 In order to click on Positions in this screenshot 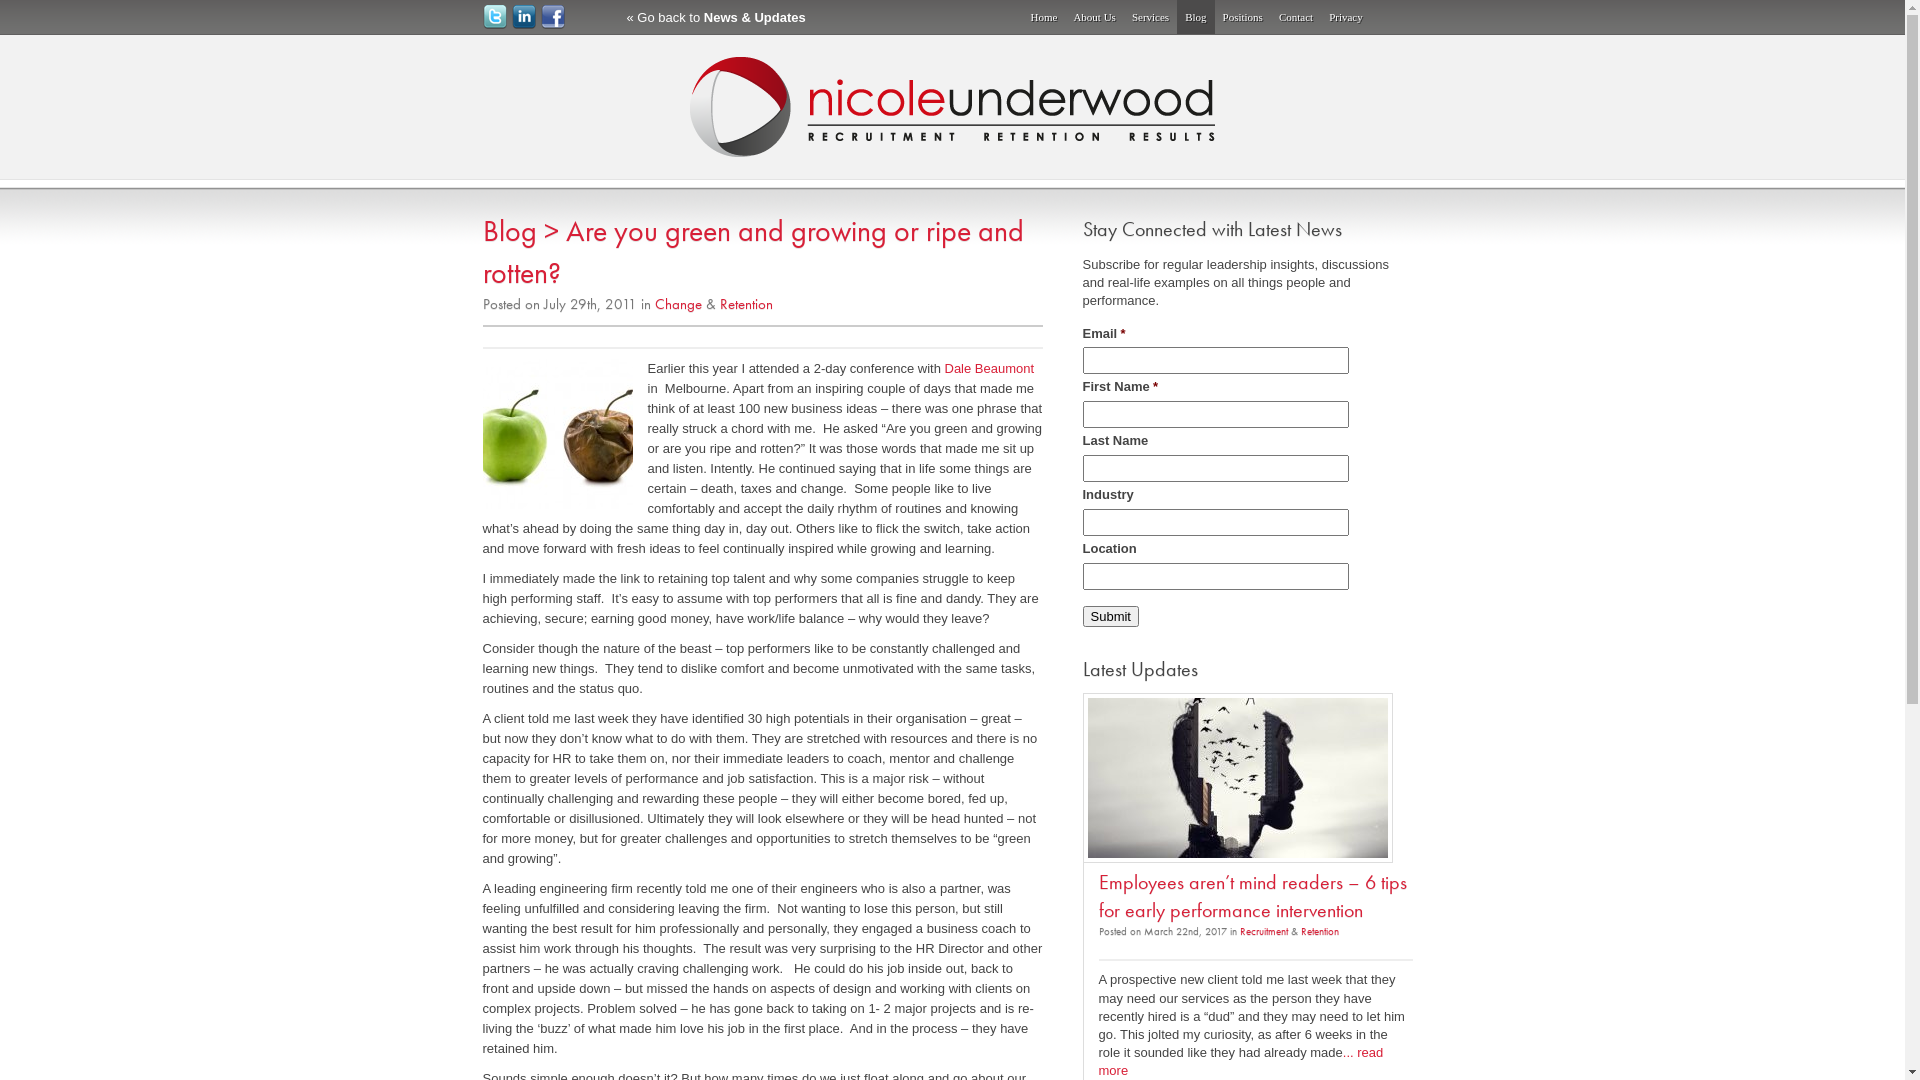, I will do `click(1243, 17)`.